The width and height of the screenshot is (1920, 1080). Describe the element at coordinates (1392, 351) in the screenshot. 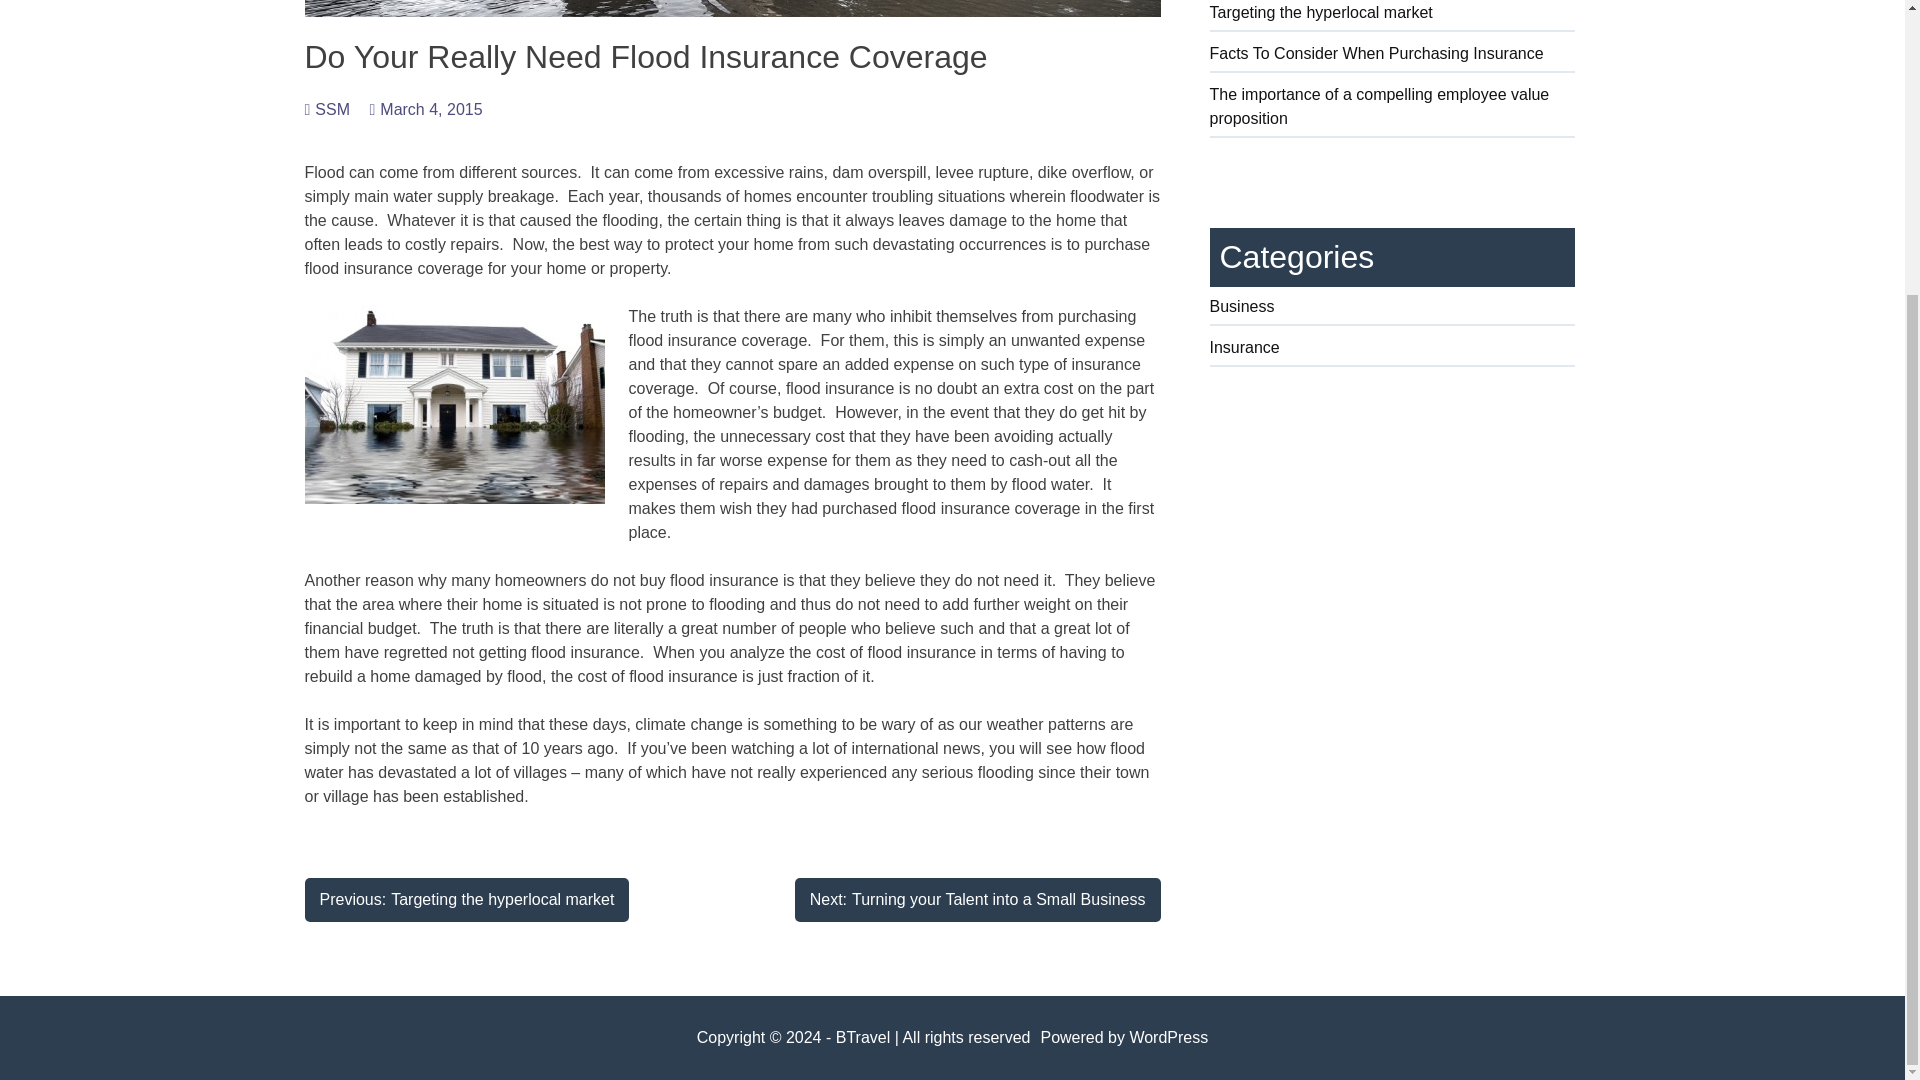

I see `Powered by WordPress` at that location.